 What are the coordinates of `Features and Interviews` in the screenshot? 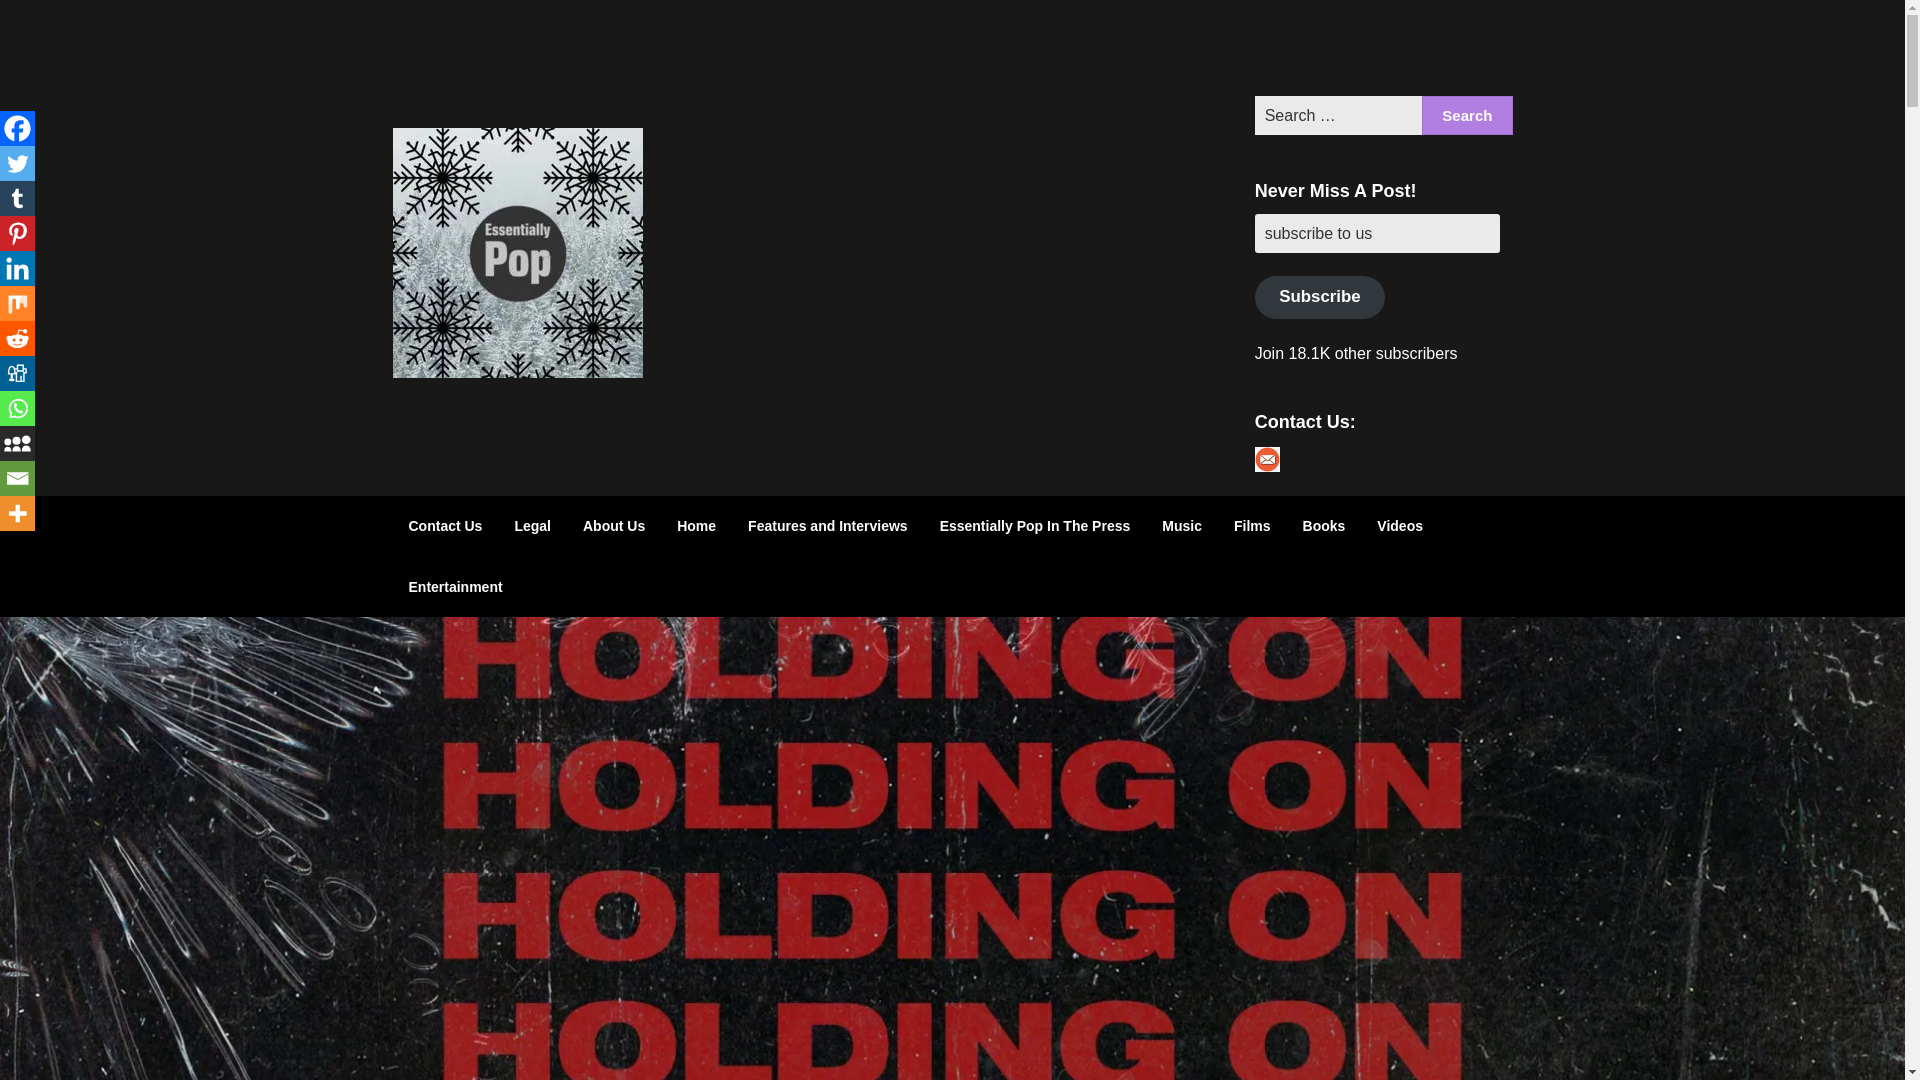 It's located at (827, 526).